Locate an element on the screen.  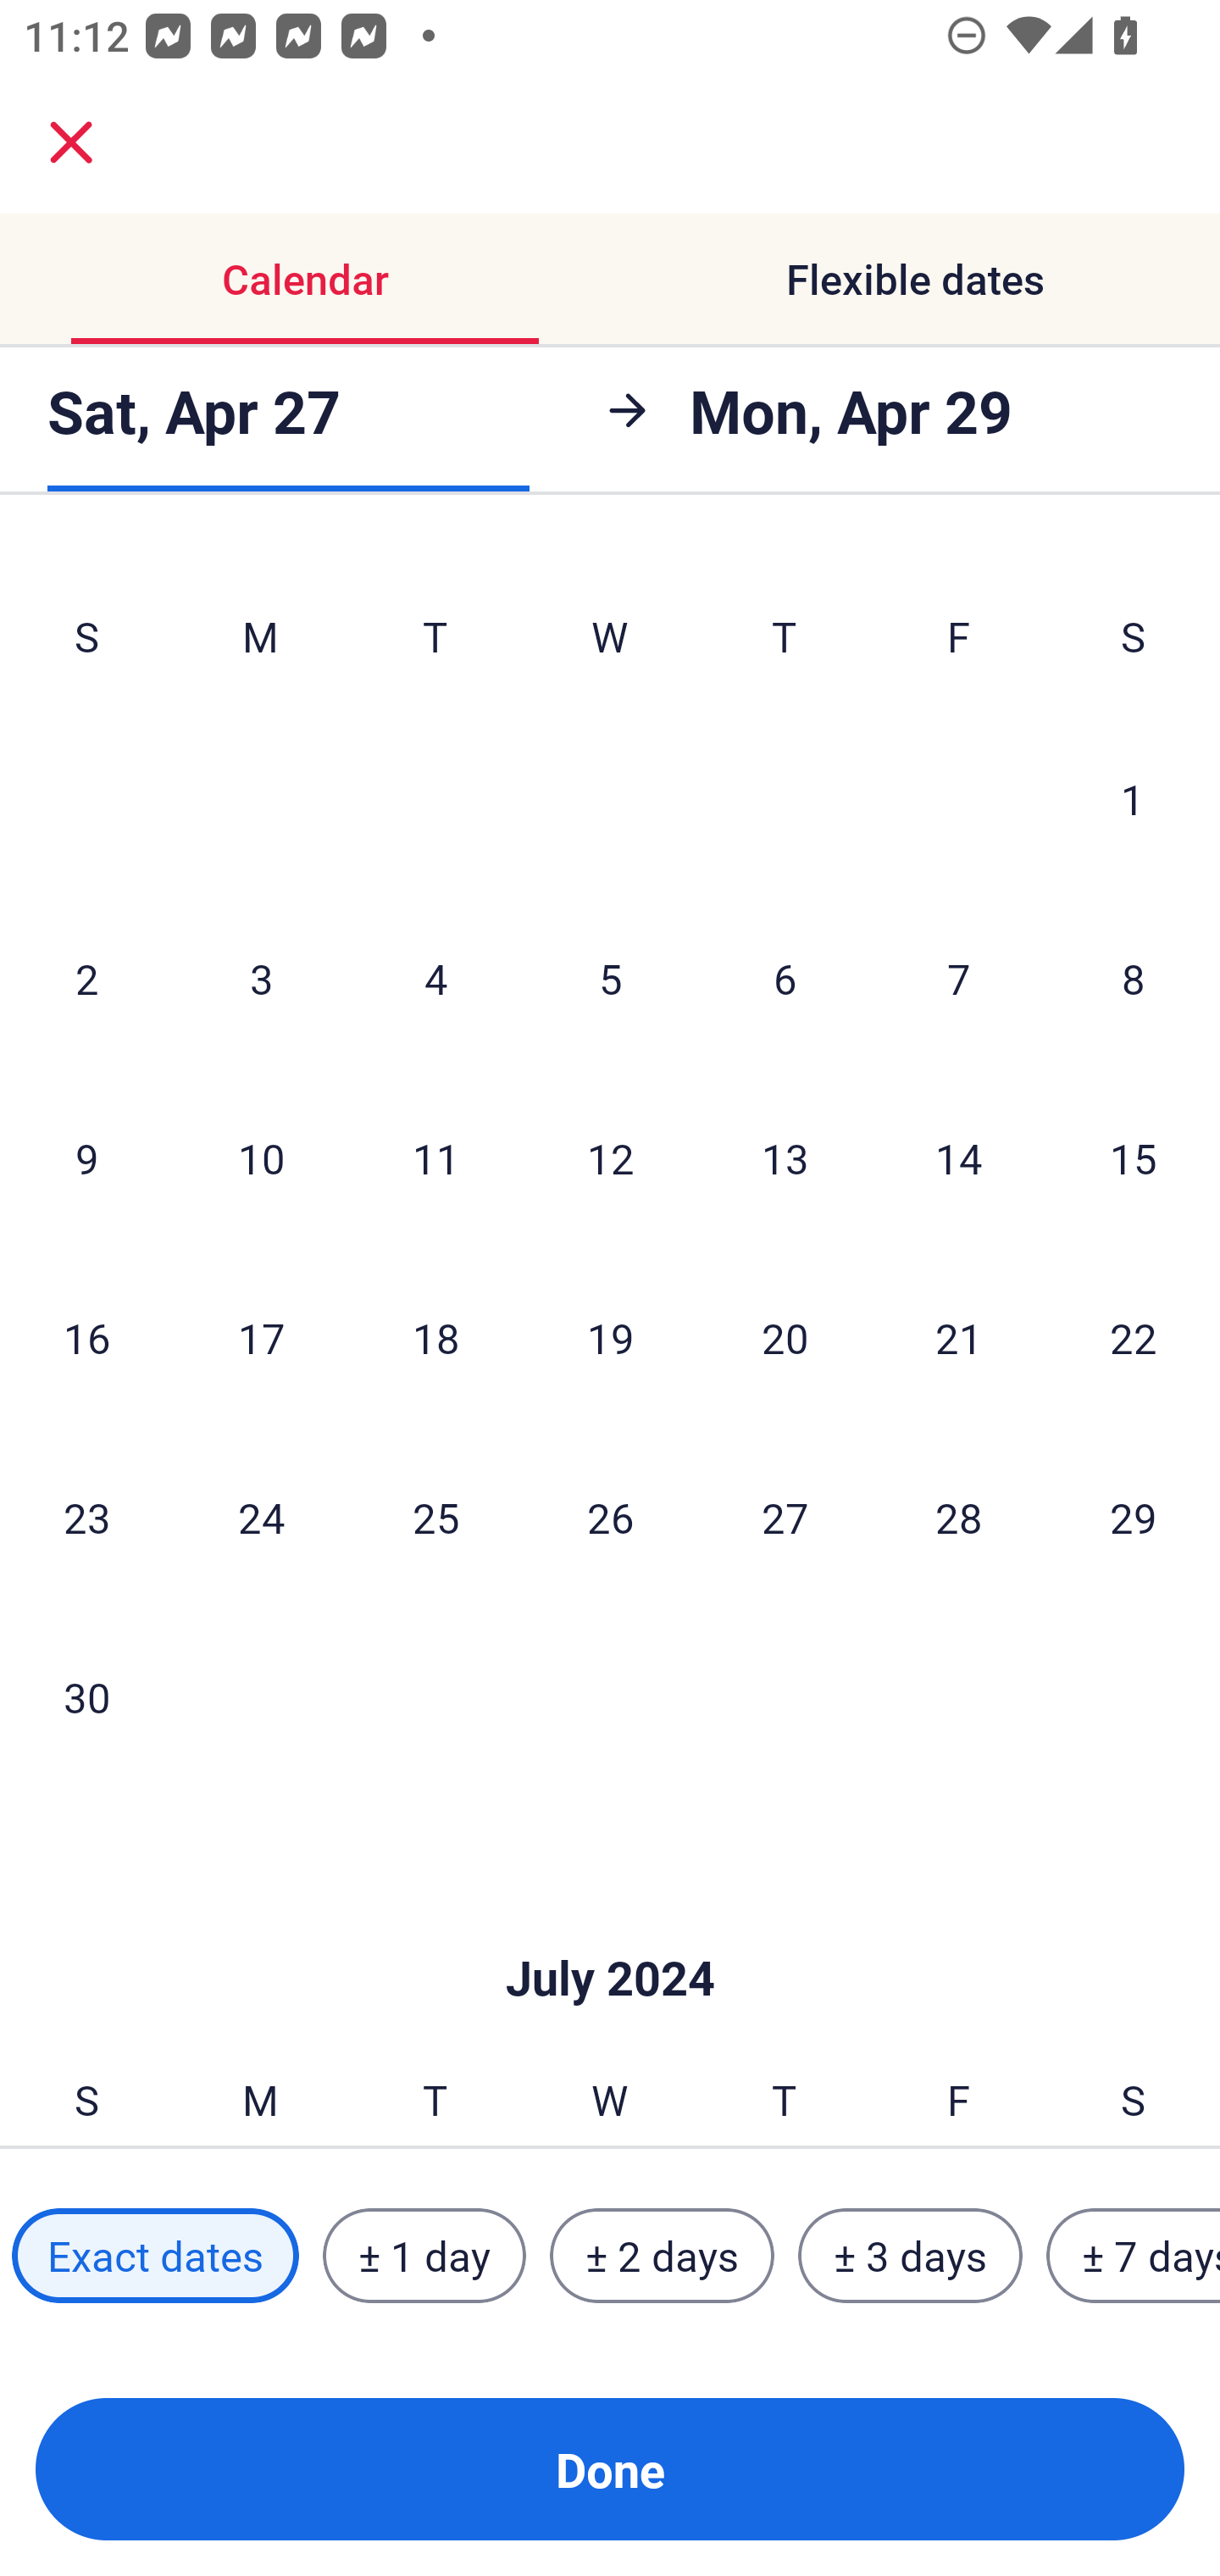
12 Wednesday, June 12, 2024 is located at coordinates (610, 1158).